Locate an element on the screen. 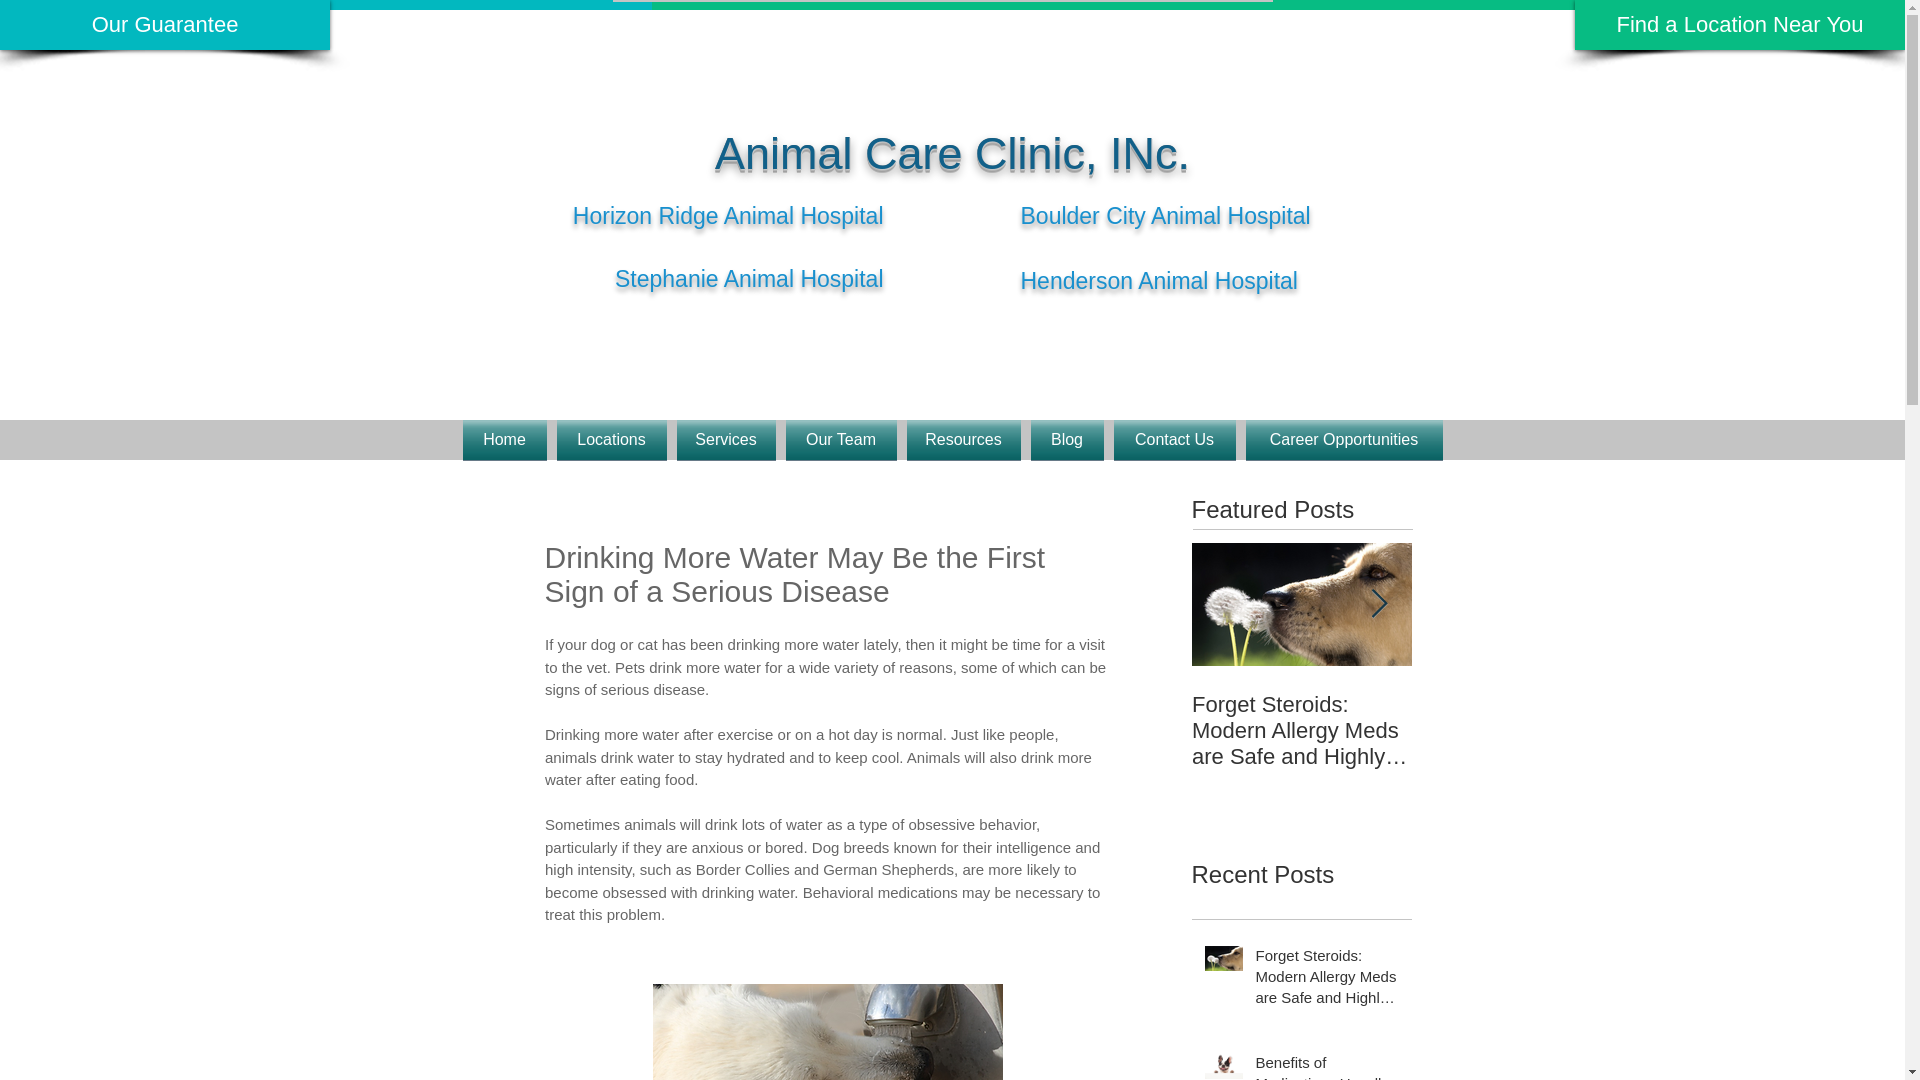 The width and height of the screenshot is (1920, 1080). Resources is located at coordinates (964, 440).